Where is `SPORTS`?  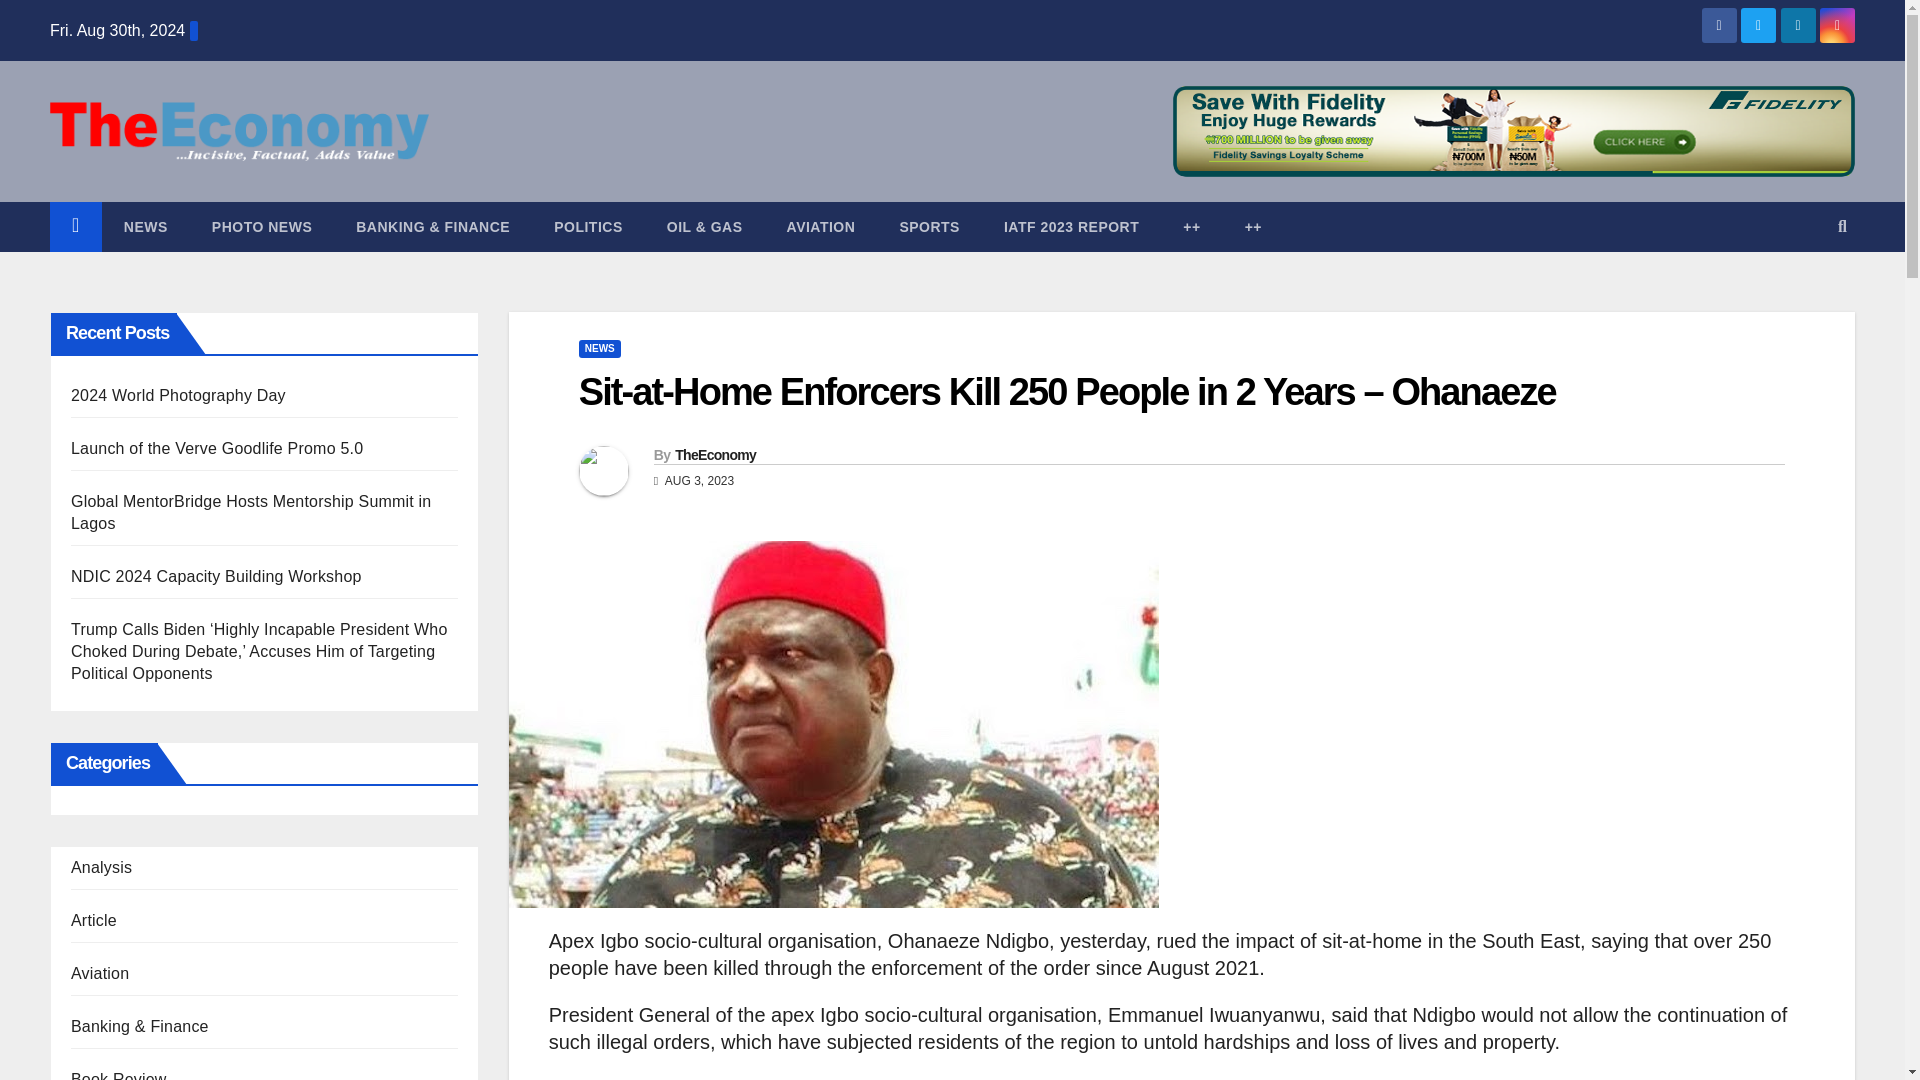
SPORTS is located at coordinates (929, 226).